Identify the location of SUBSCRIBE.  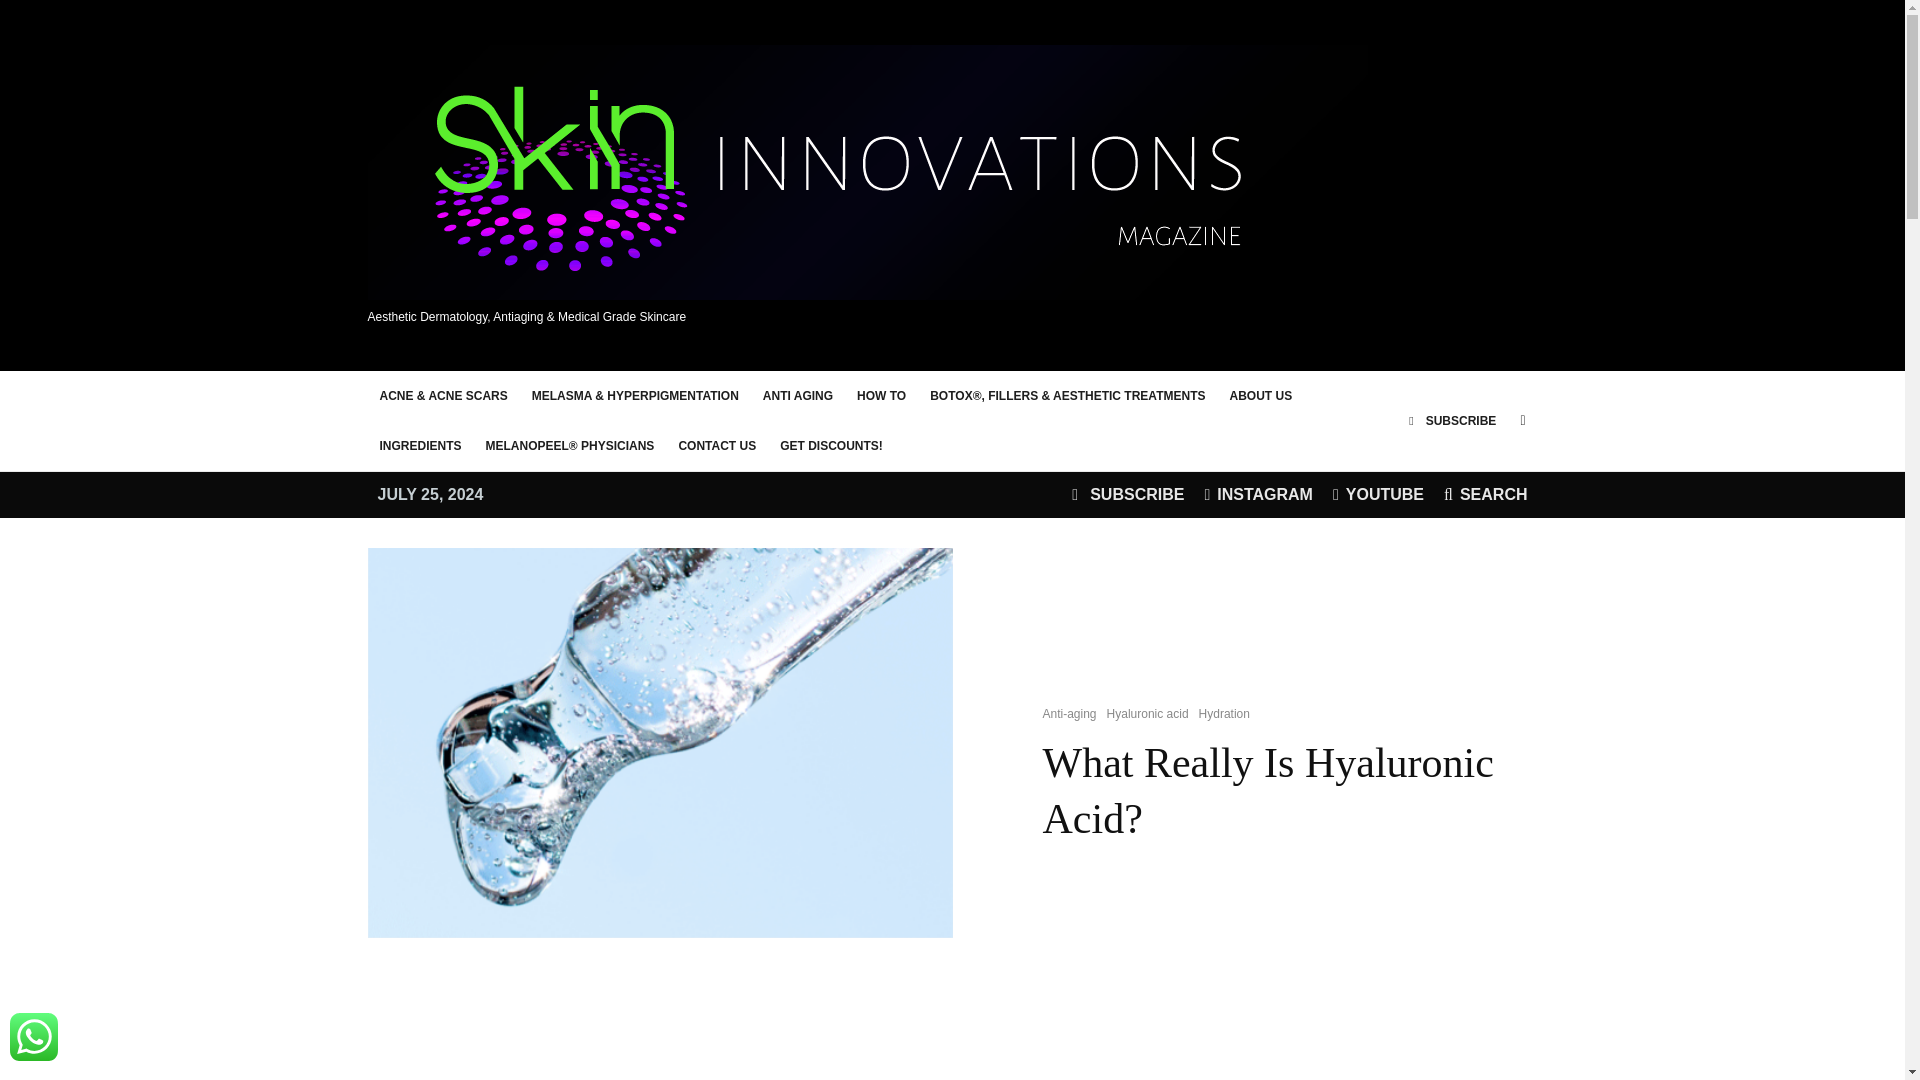
(1452, 421).